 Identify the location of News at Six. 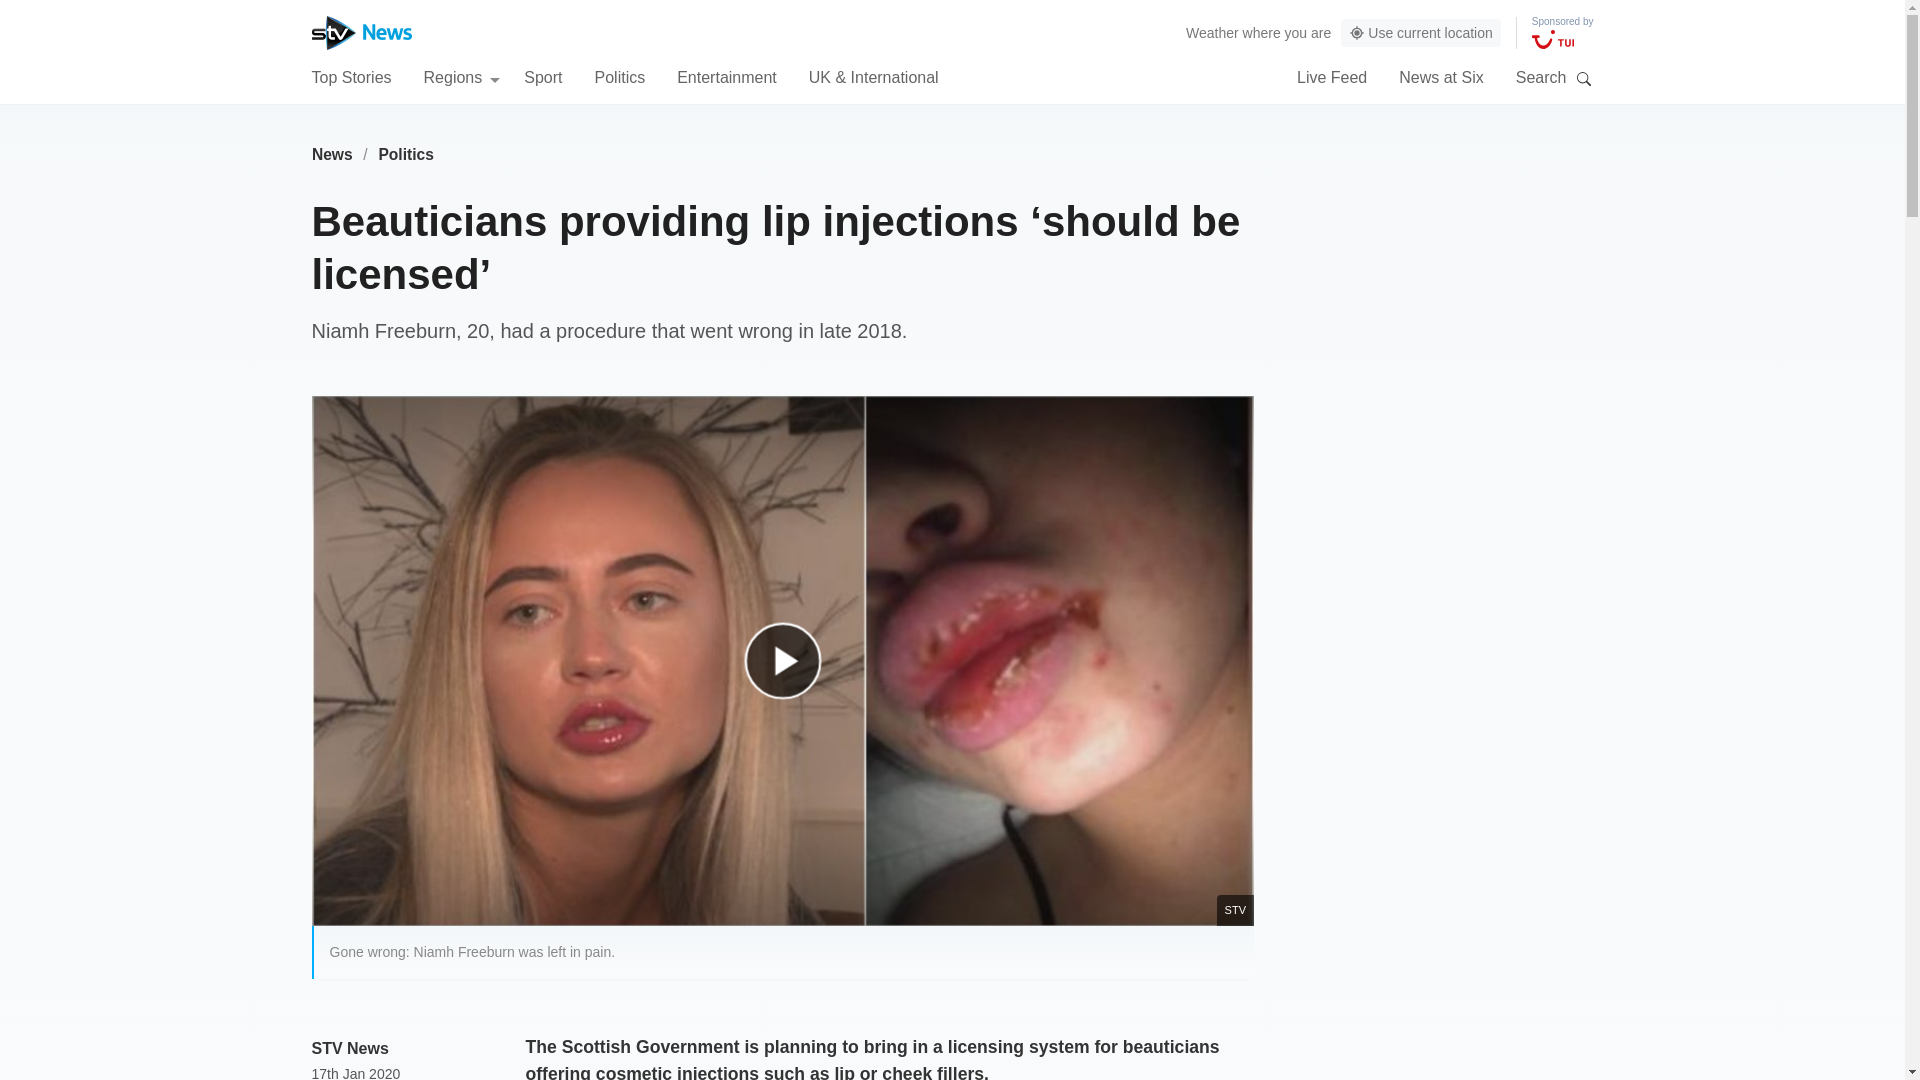
(1440, 76).